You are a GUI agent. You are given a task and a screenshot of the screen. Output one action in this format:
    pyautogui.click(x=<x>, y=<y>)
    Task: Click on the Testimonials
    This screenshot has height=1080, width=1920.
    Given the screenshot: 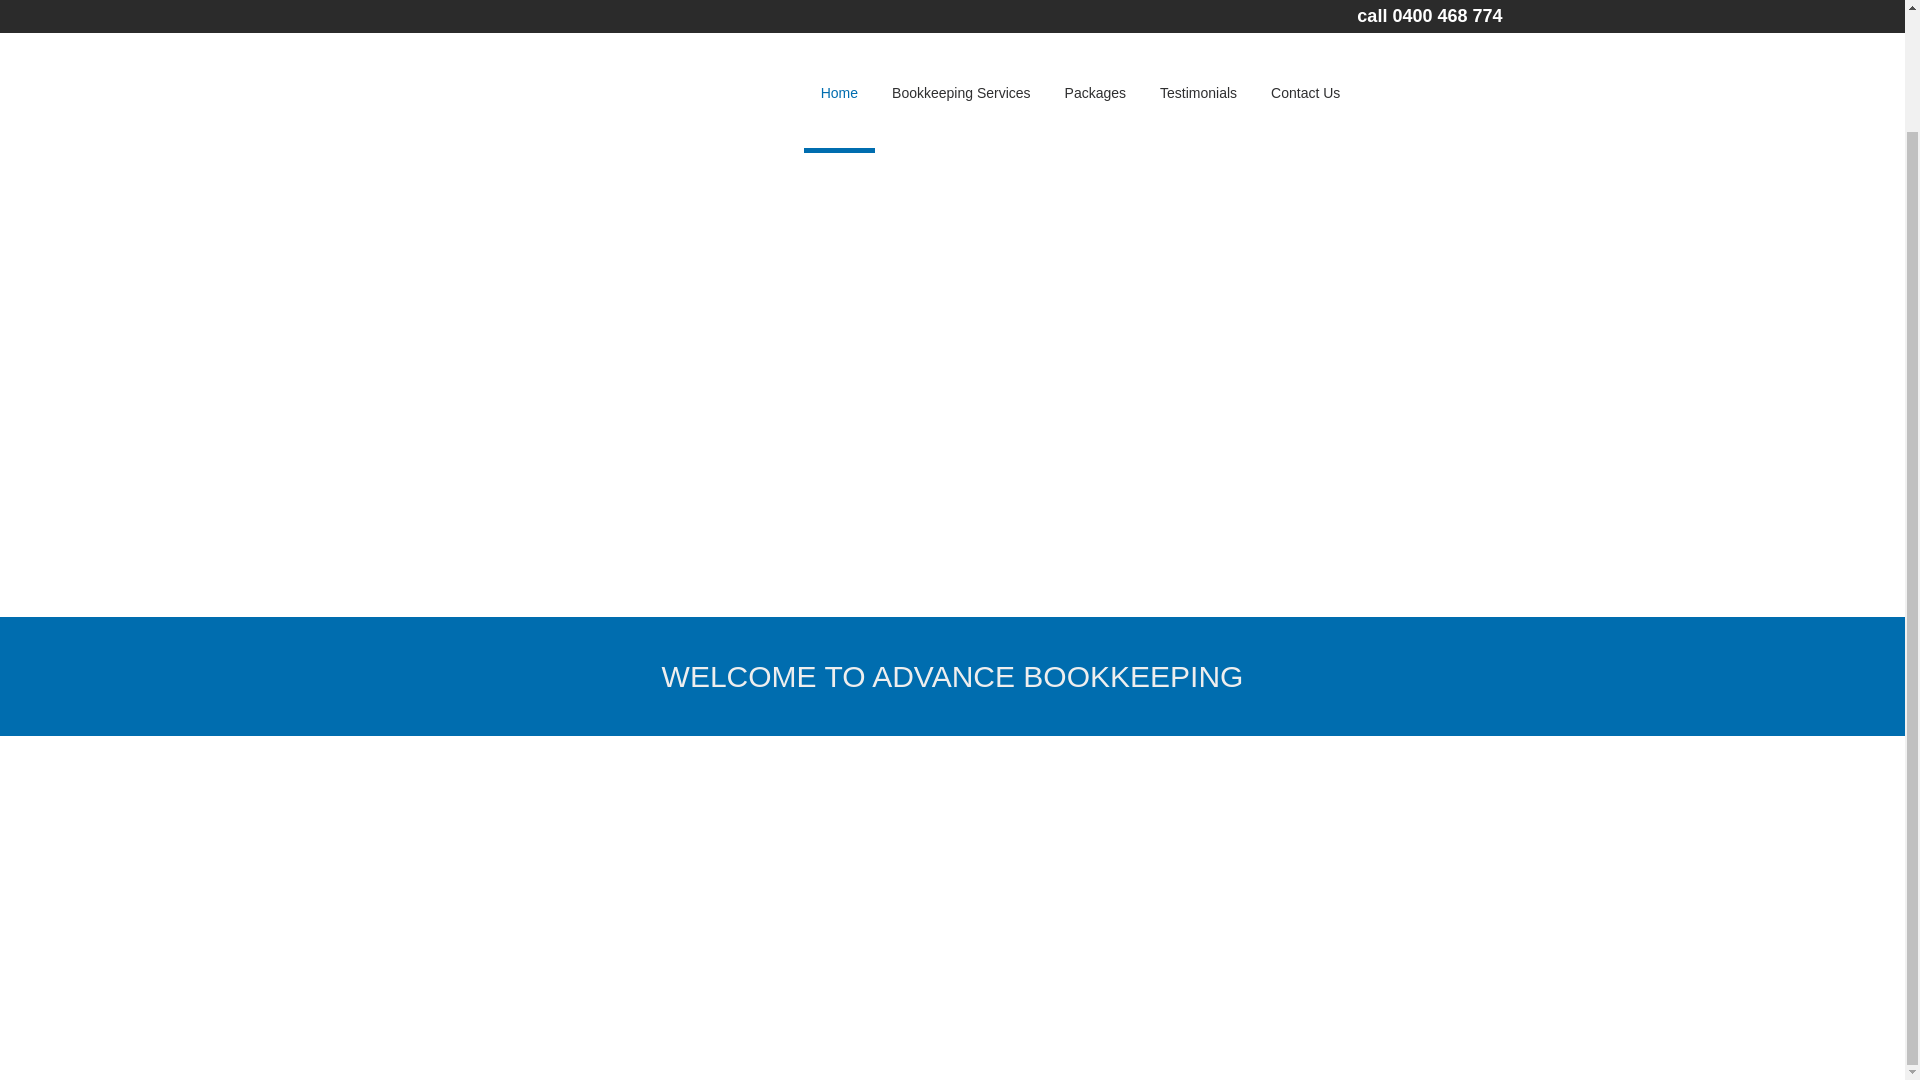 What is the action you would take?
    pyautogui.click(x=1198, y=8)
    